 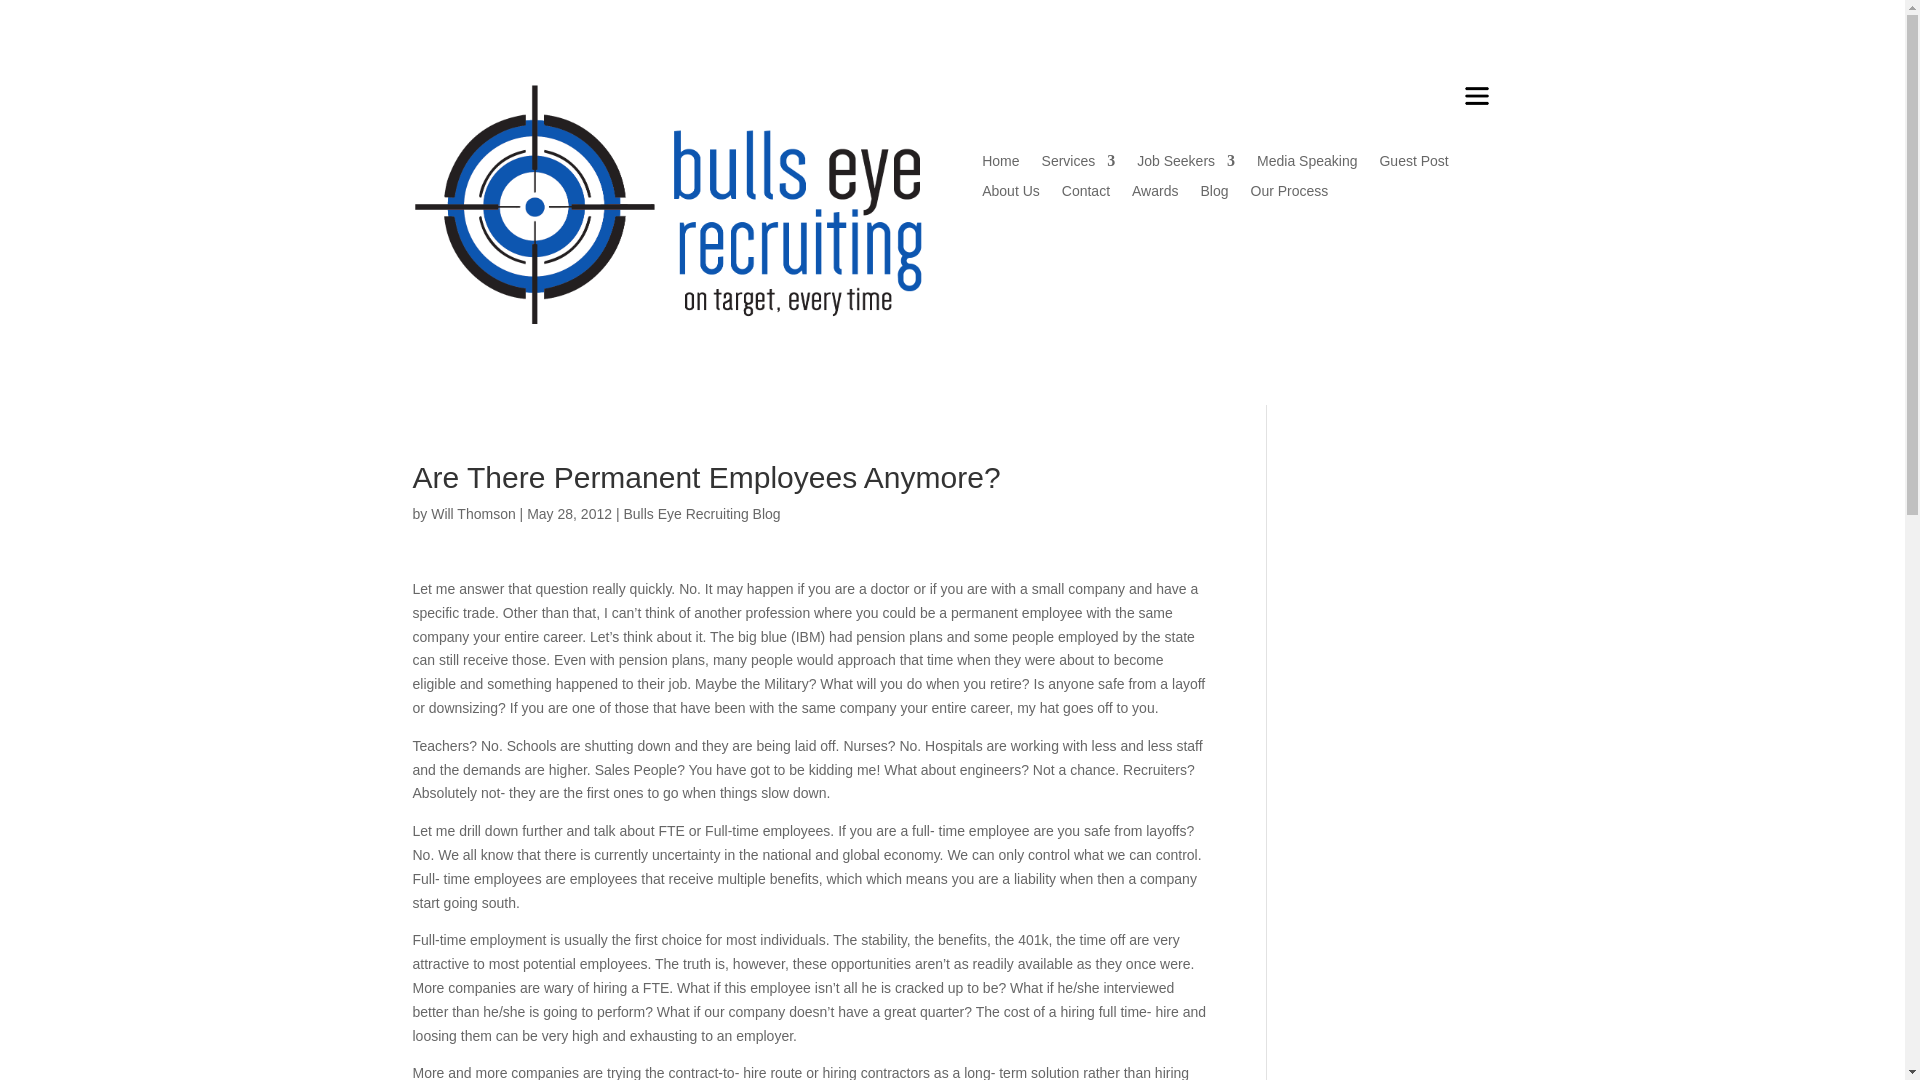 I want to click on Guest Post, so click(x=1412, y=165).